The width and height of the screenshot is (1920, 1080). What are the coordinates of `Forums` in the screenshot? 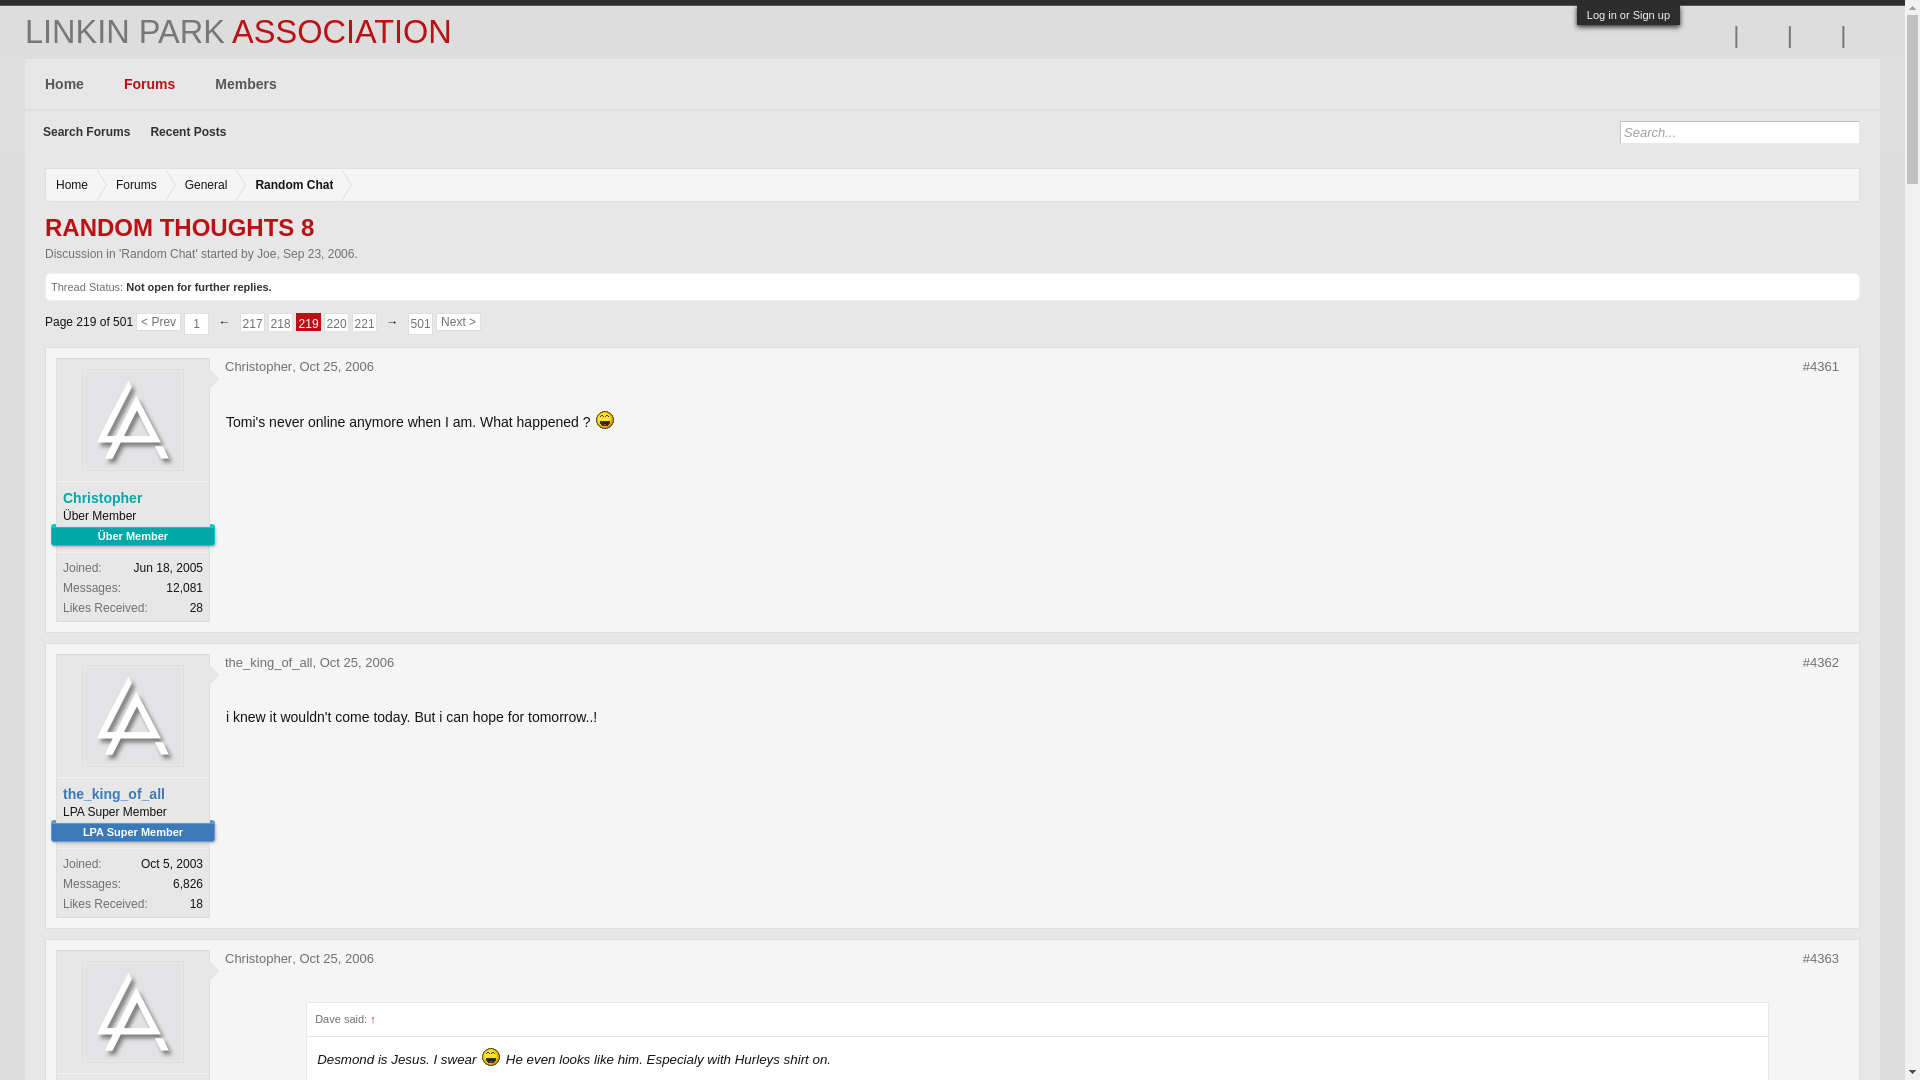 It's located at (132, 184).